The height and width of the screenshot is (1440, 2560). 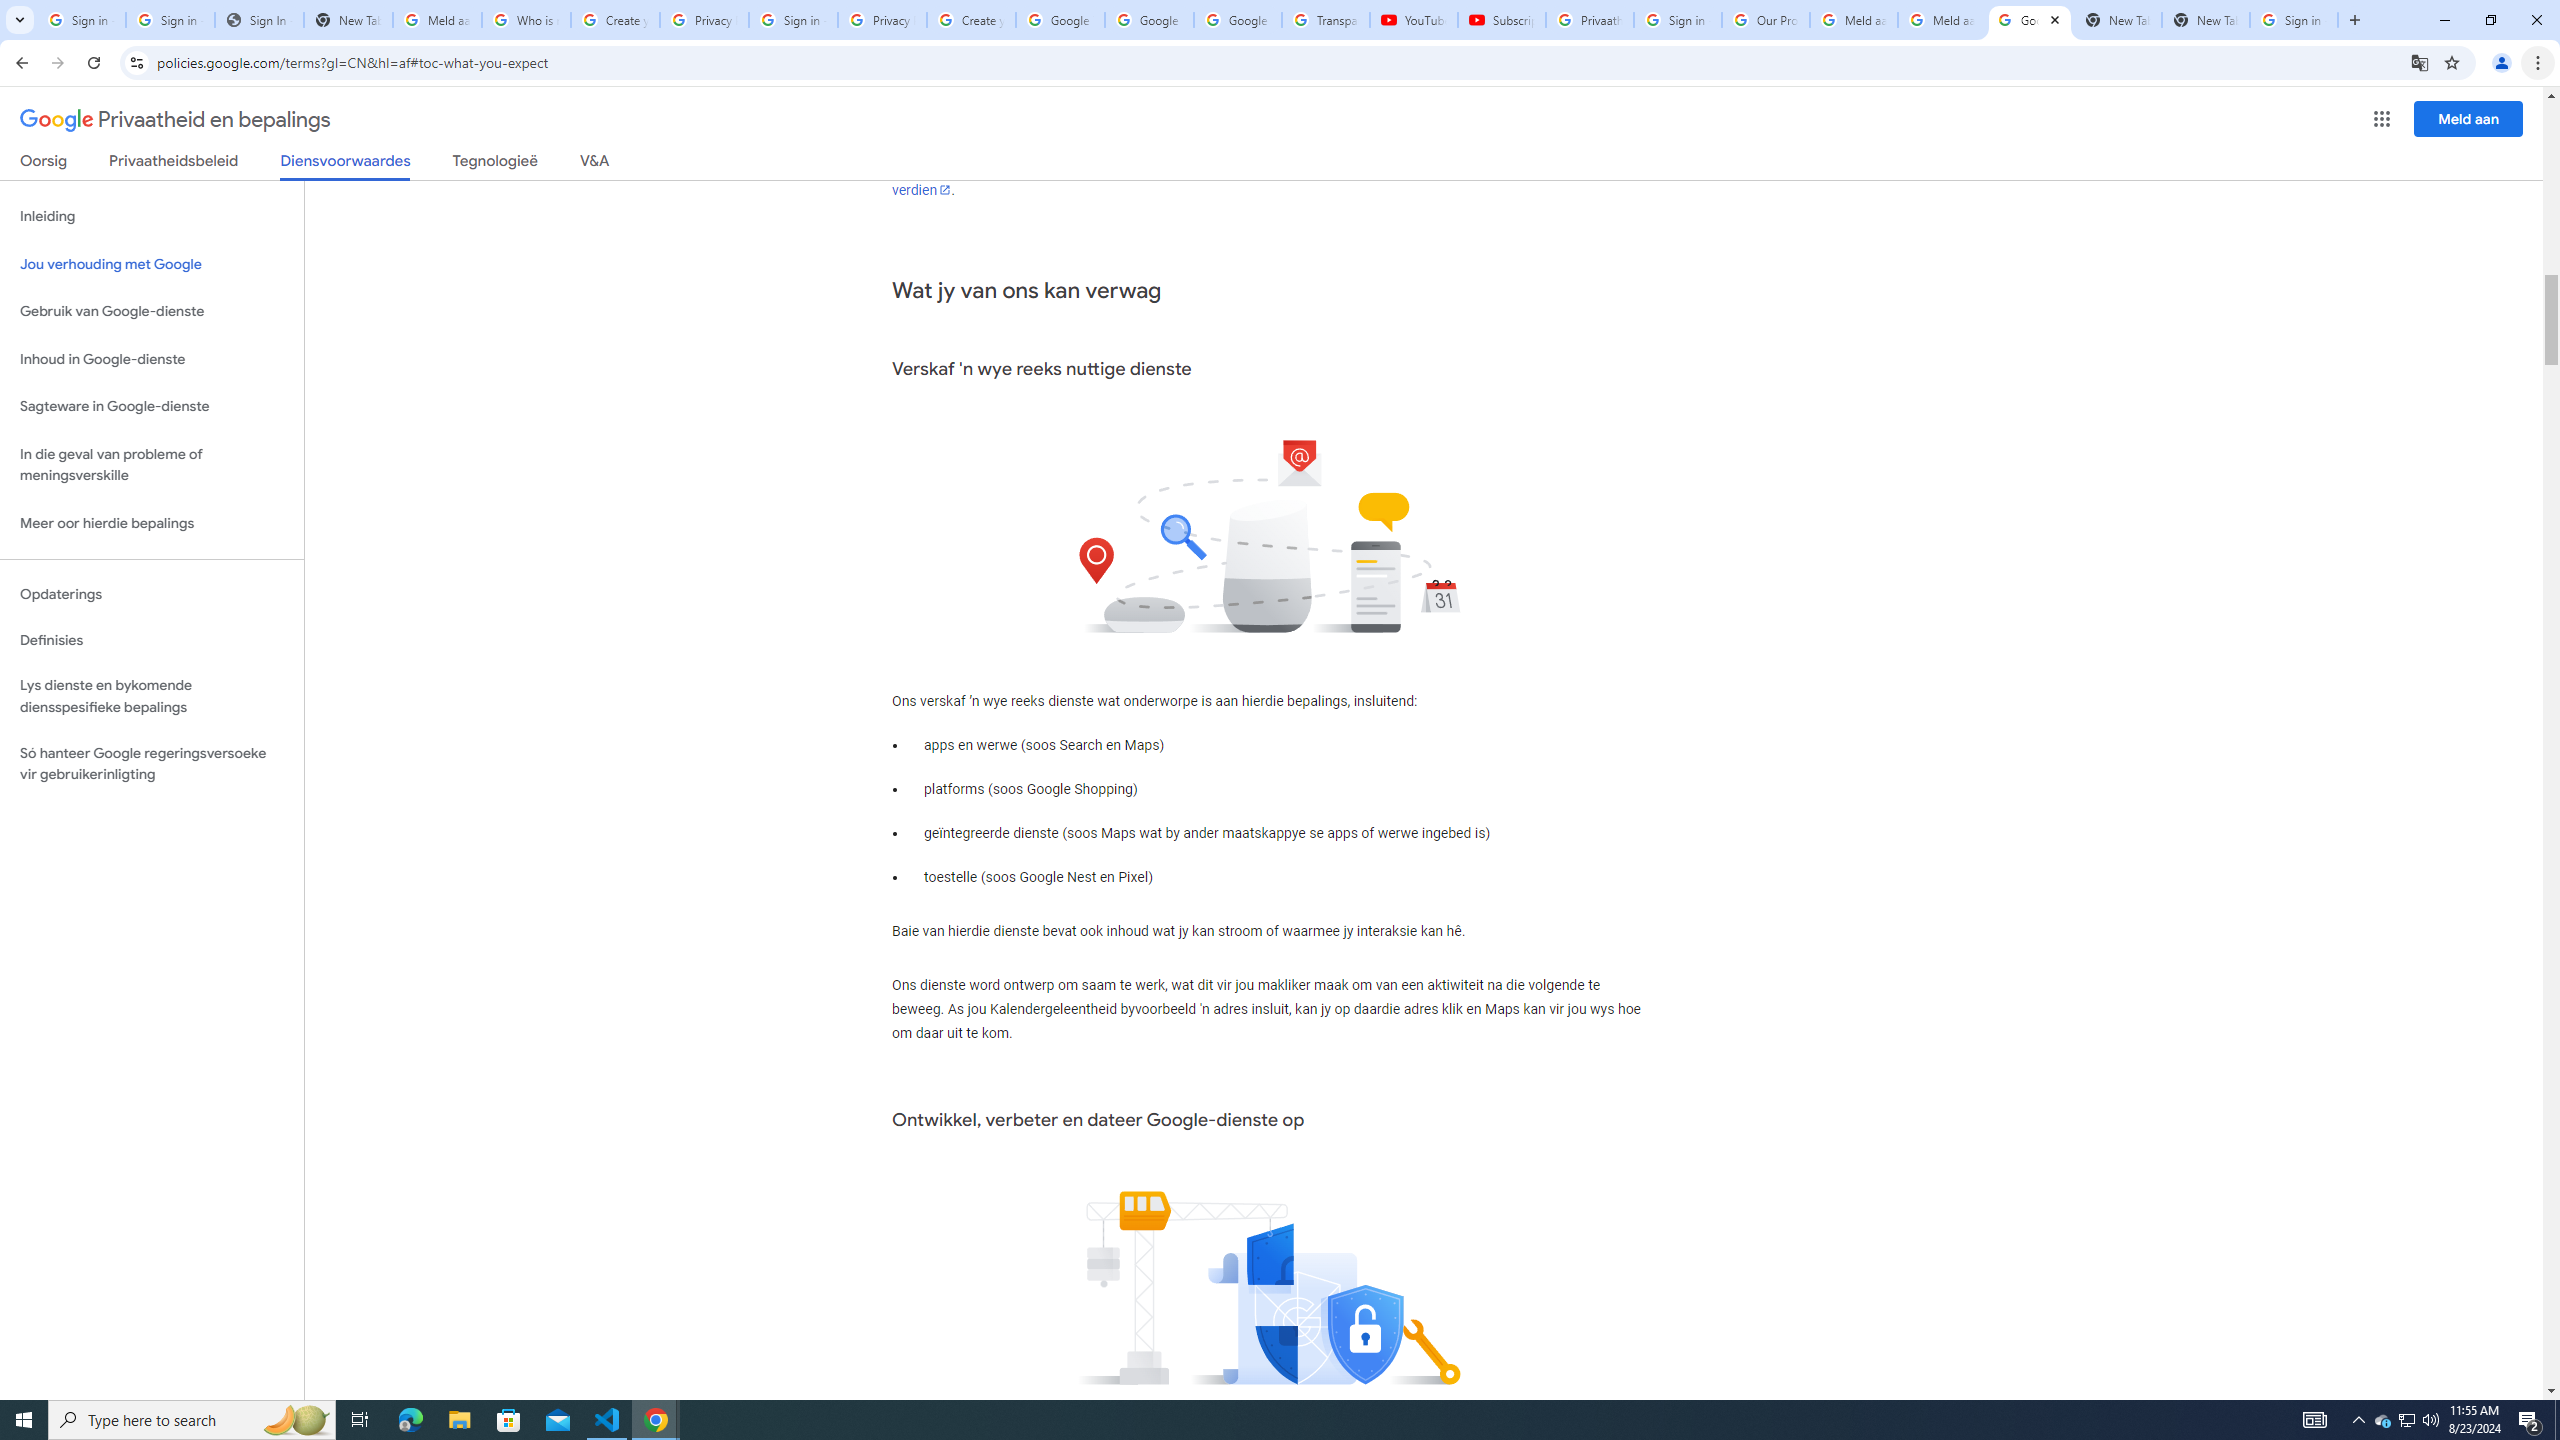 I want to click on Inleiding, so click(x=152, y=216).